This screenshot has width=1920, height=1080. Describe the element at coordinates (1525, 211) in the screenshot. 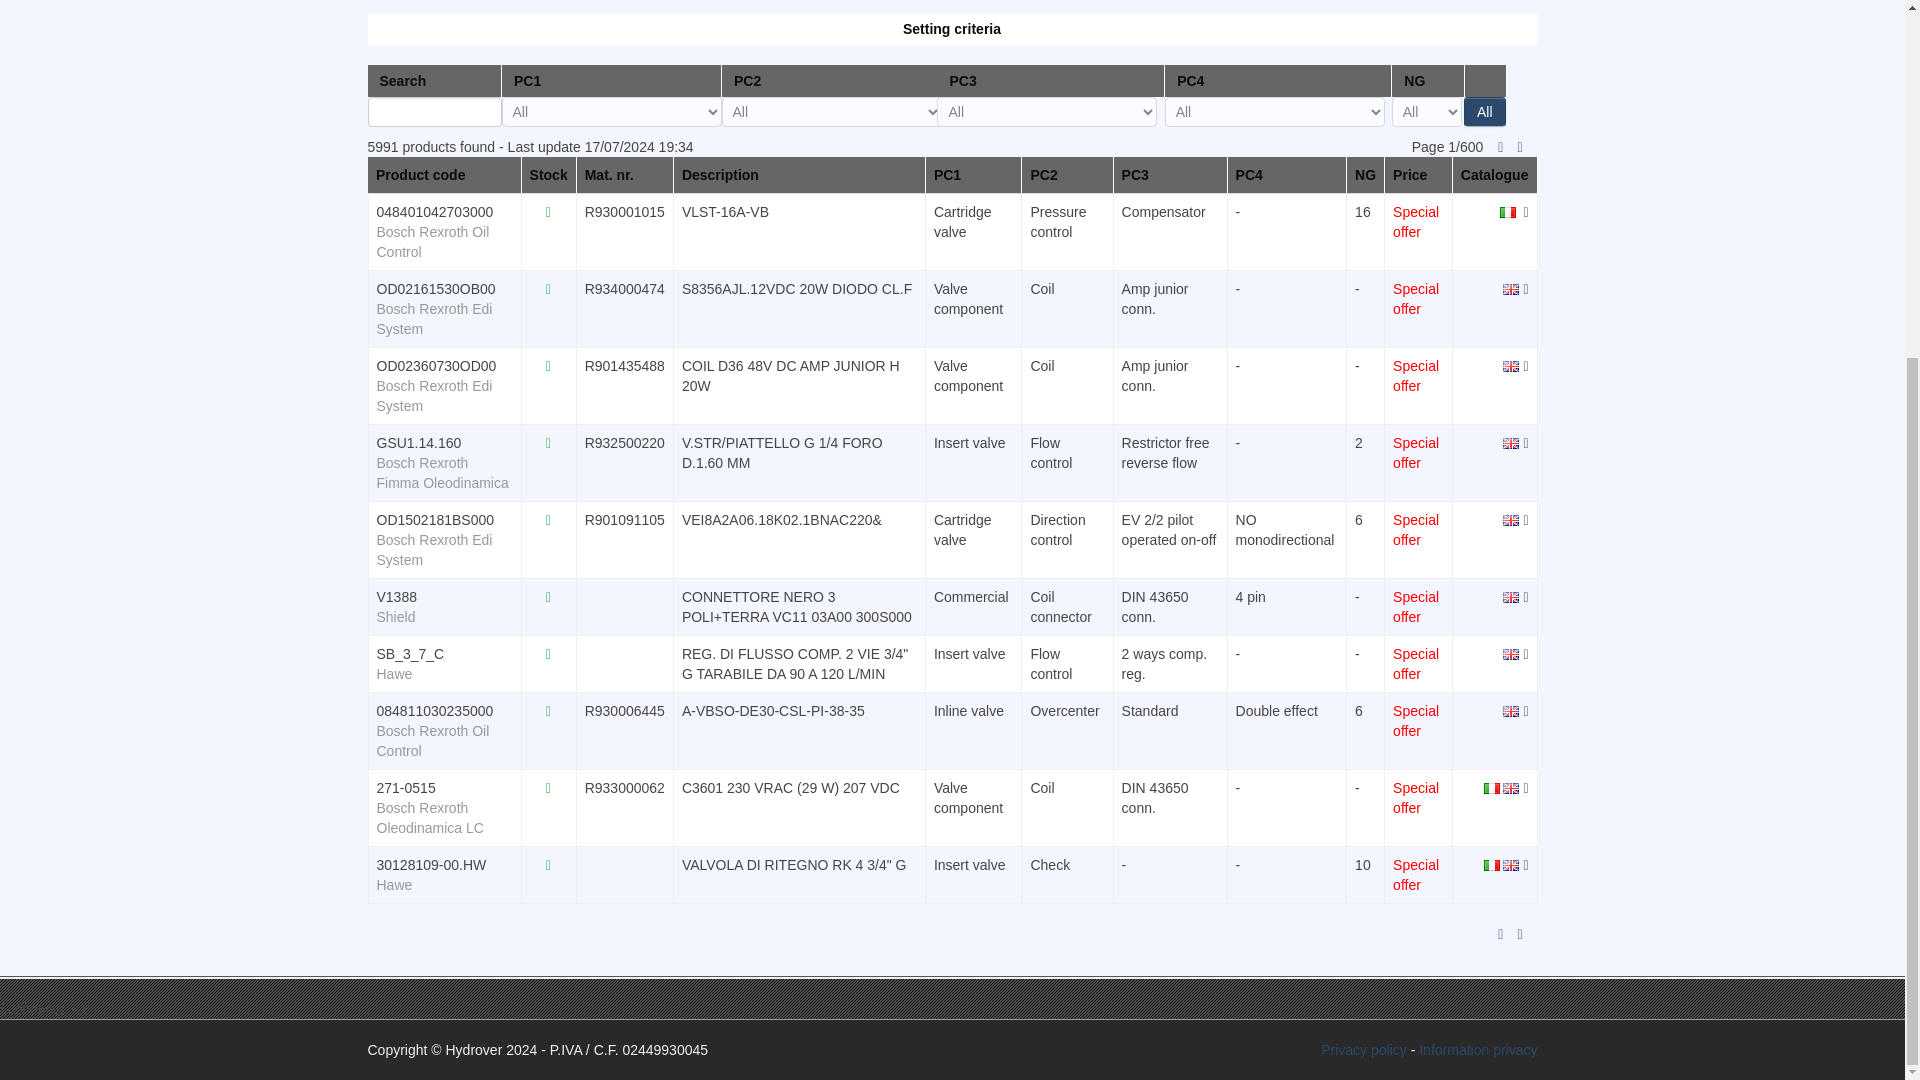

I see `Send an offer request` at that location.